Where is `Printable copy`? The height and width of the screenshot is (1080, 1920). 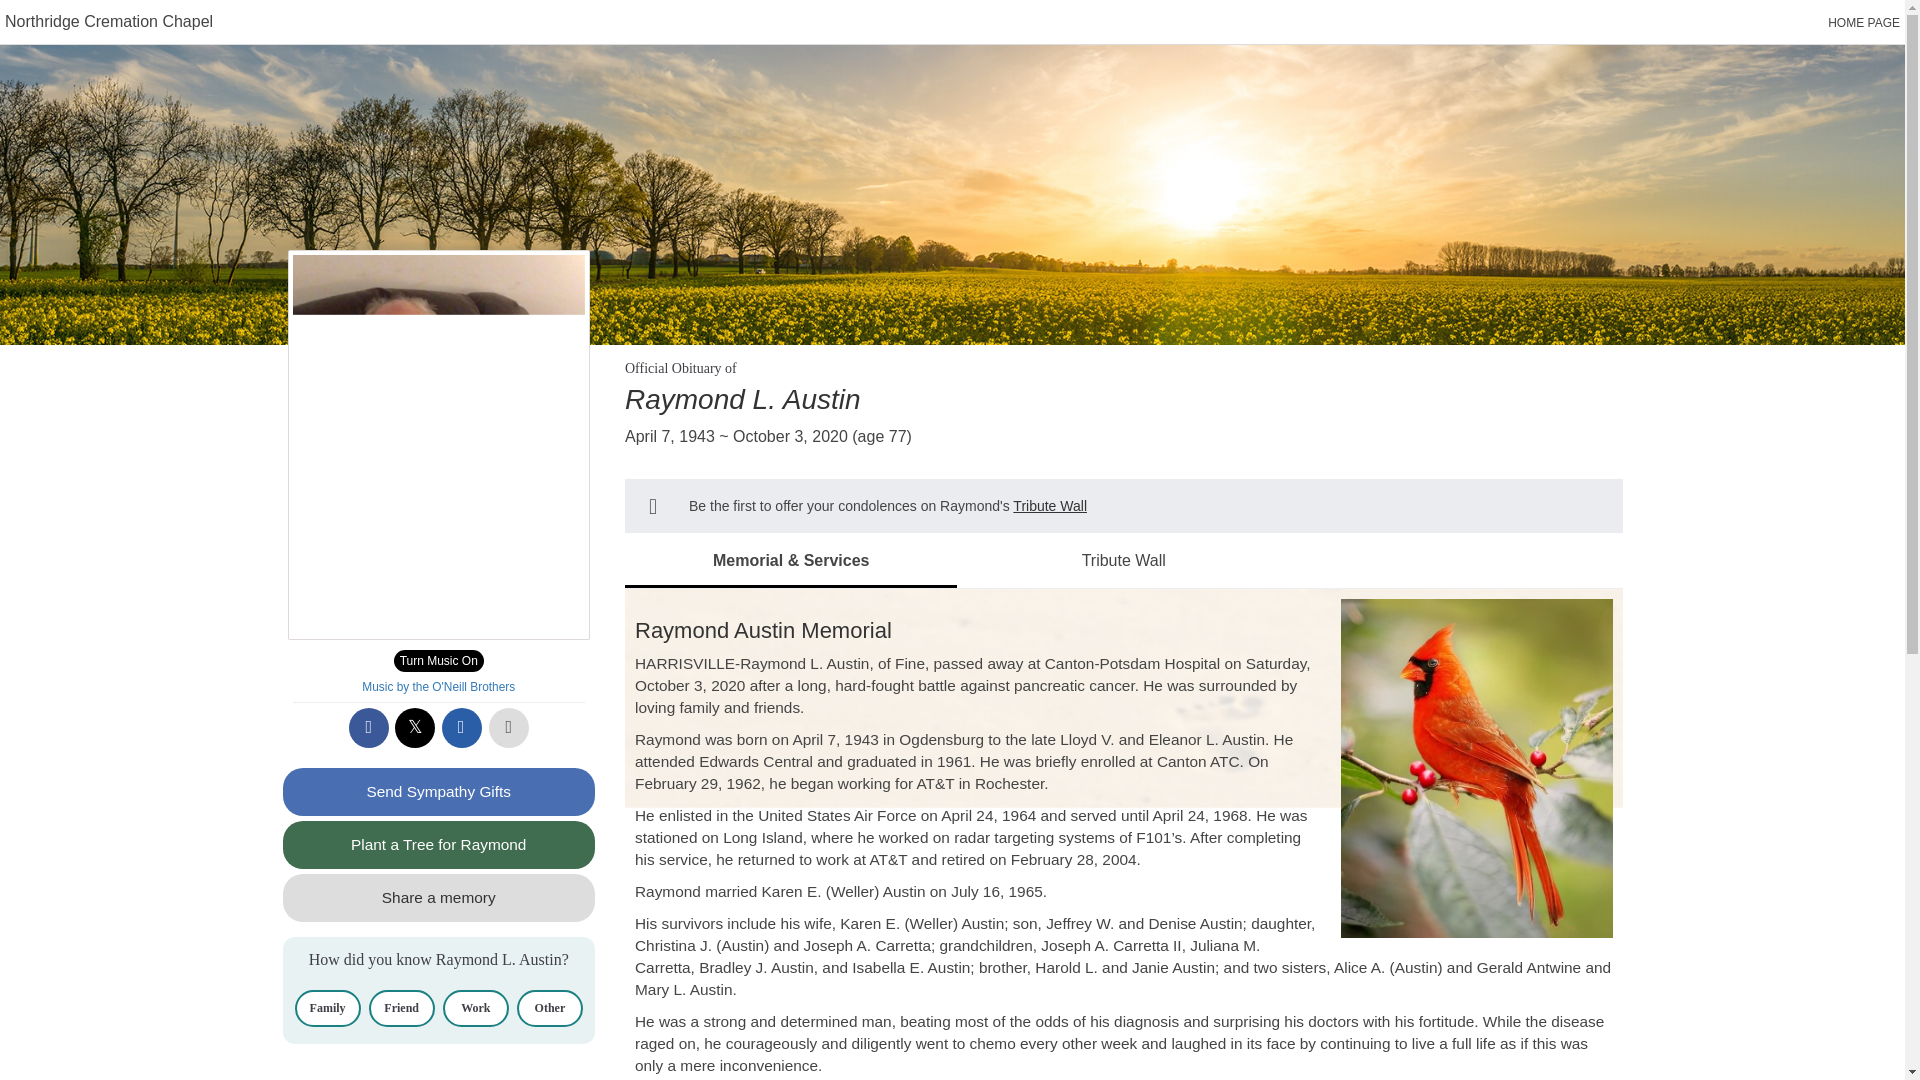 Printable copy is located at coordinates (509, 728).